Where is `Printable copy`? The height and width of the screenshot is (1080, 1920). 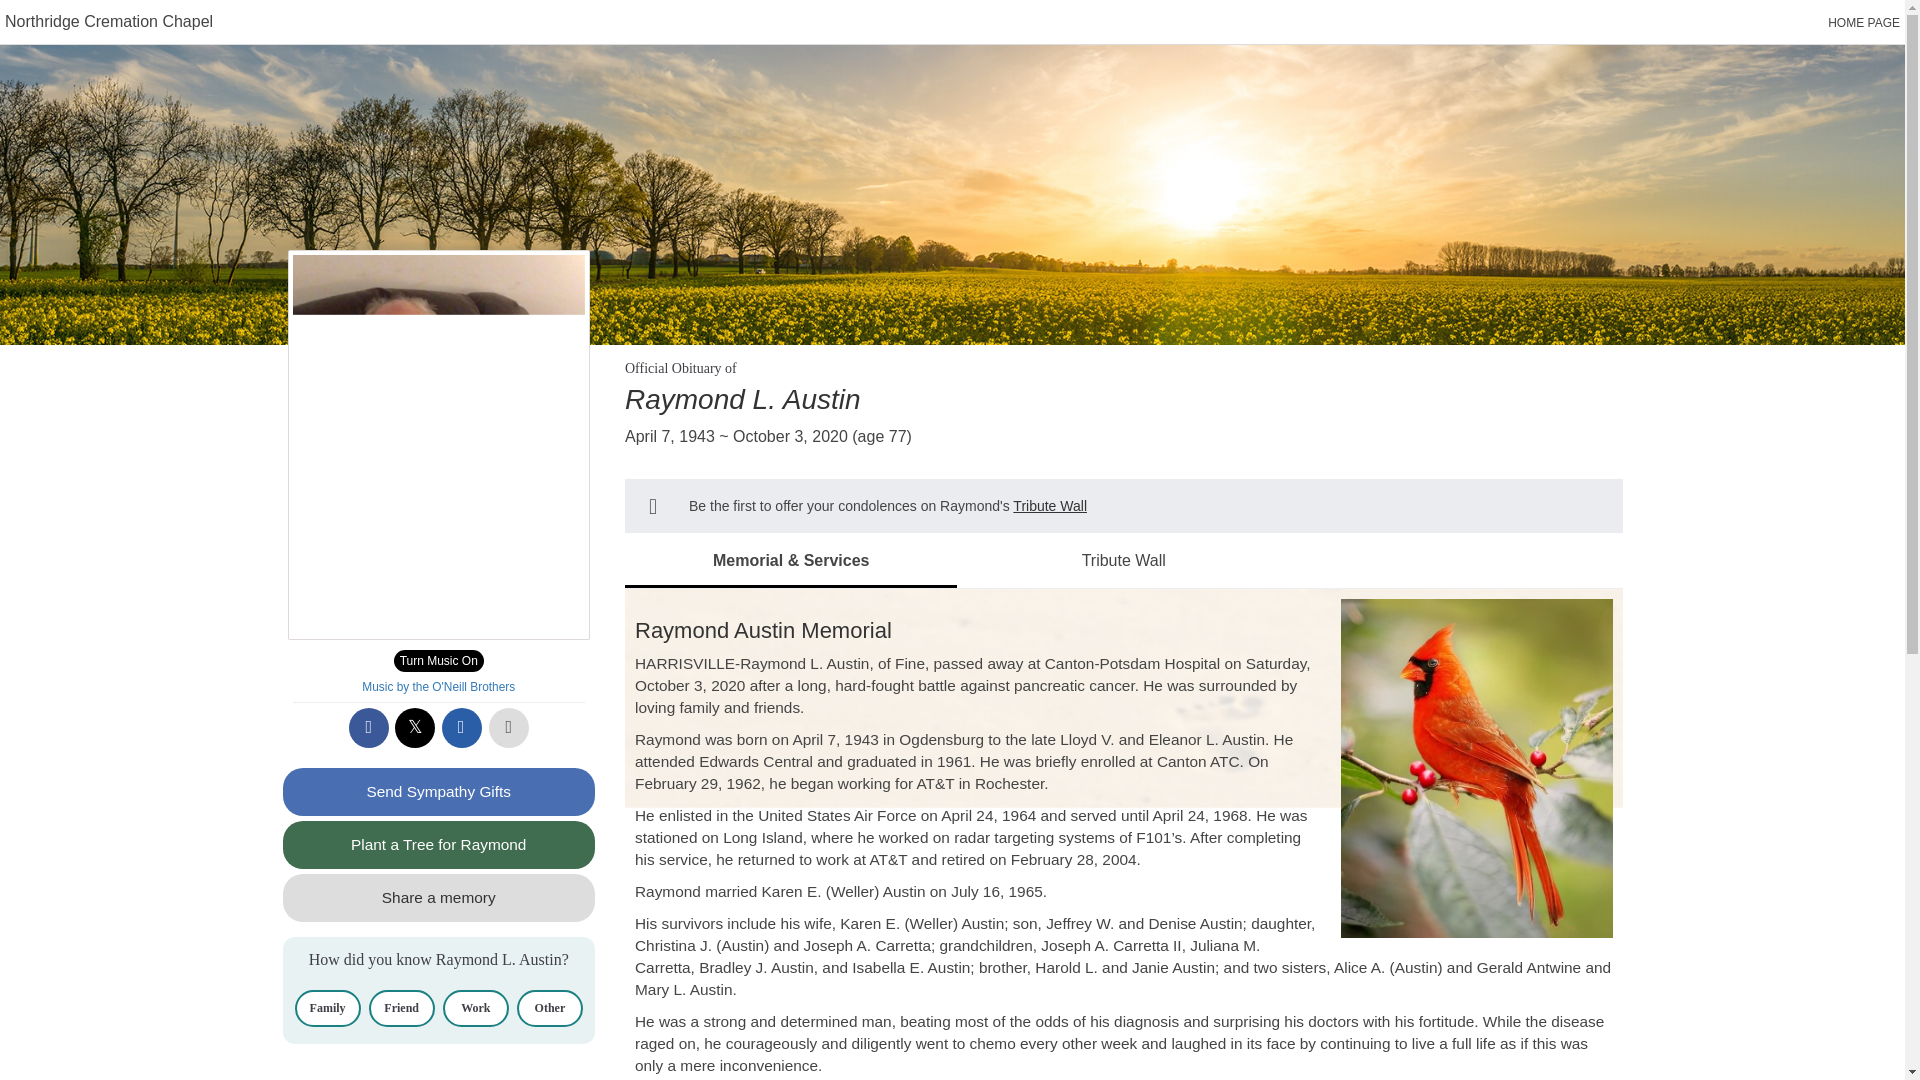 Printable copy is located at coordinates (509, 728).